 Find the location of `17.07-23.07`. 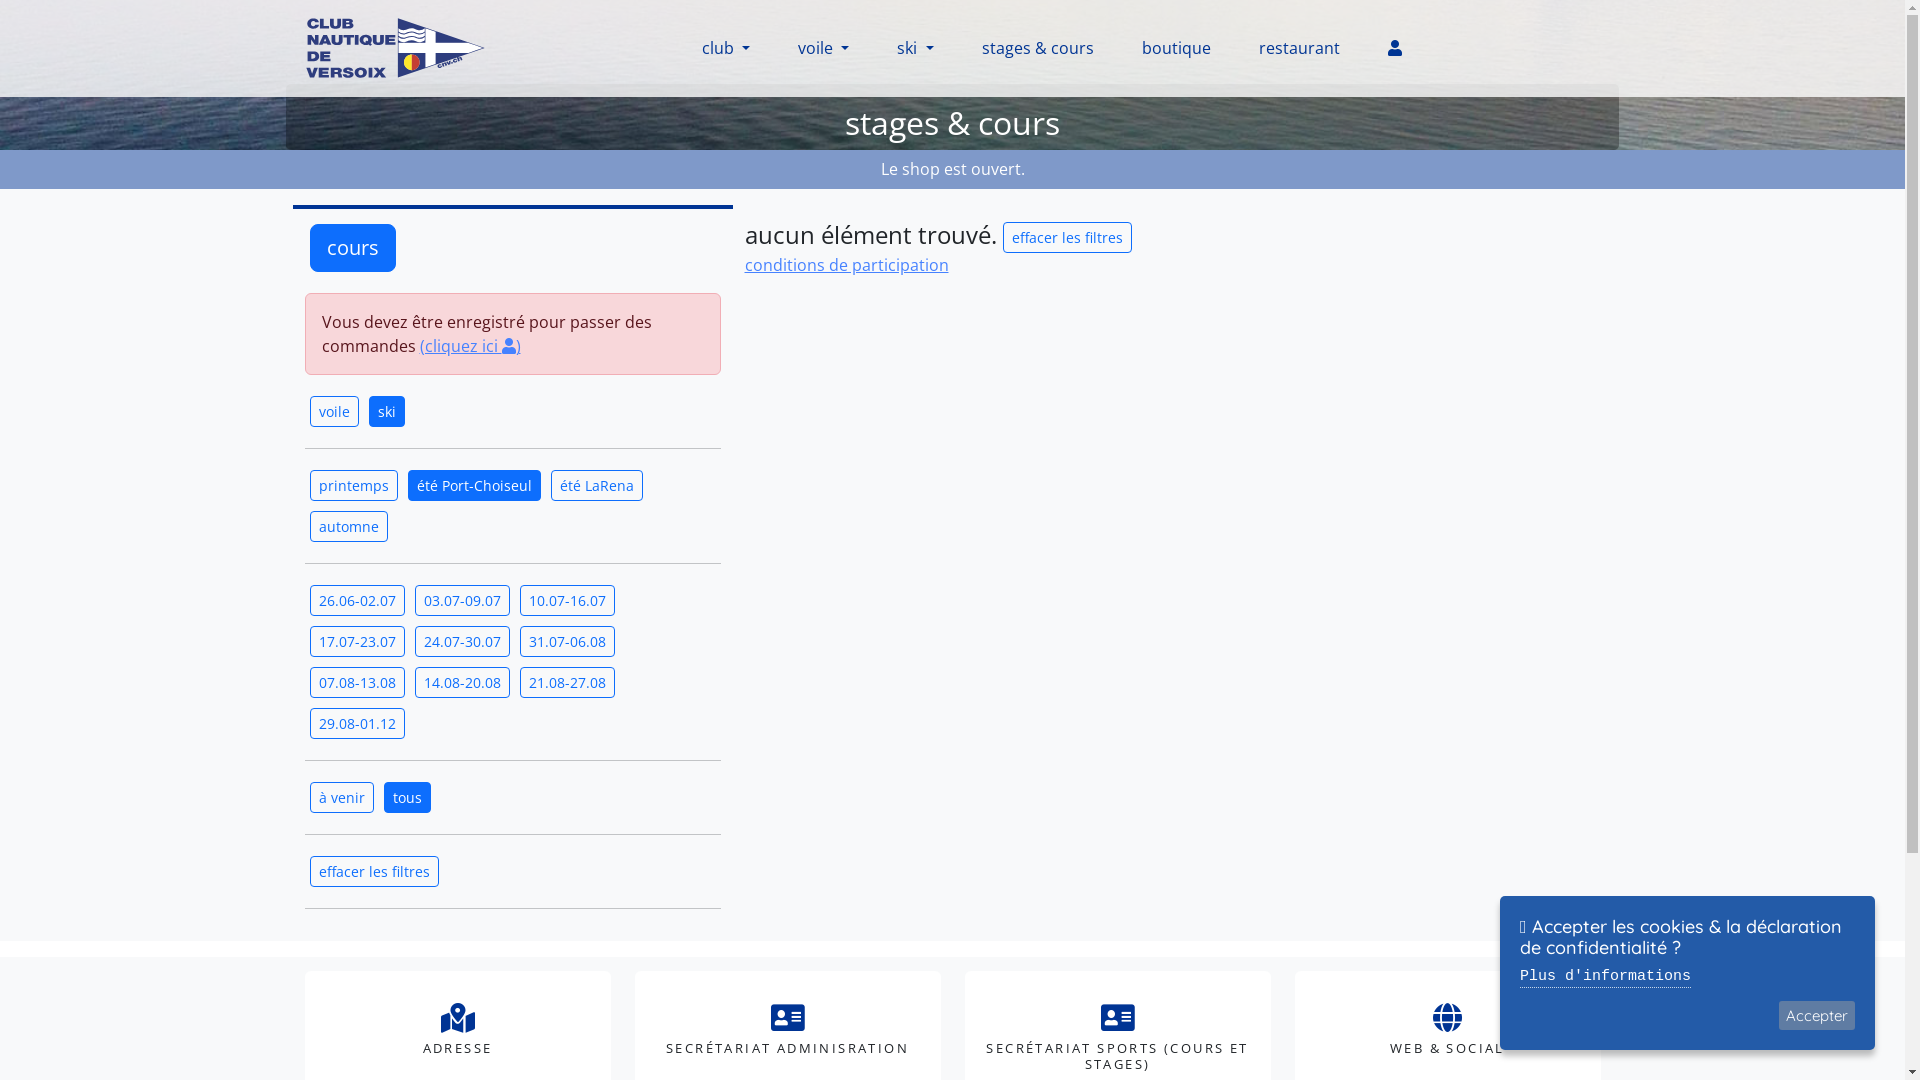

17.07-23.07 is located at coordinates (358, 642).